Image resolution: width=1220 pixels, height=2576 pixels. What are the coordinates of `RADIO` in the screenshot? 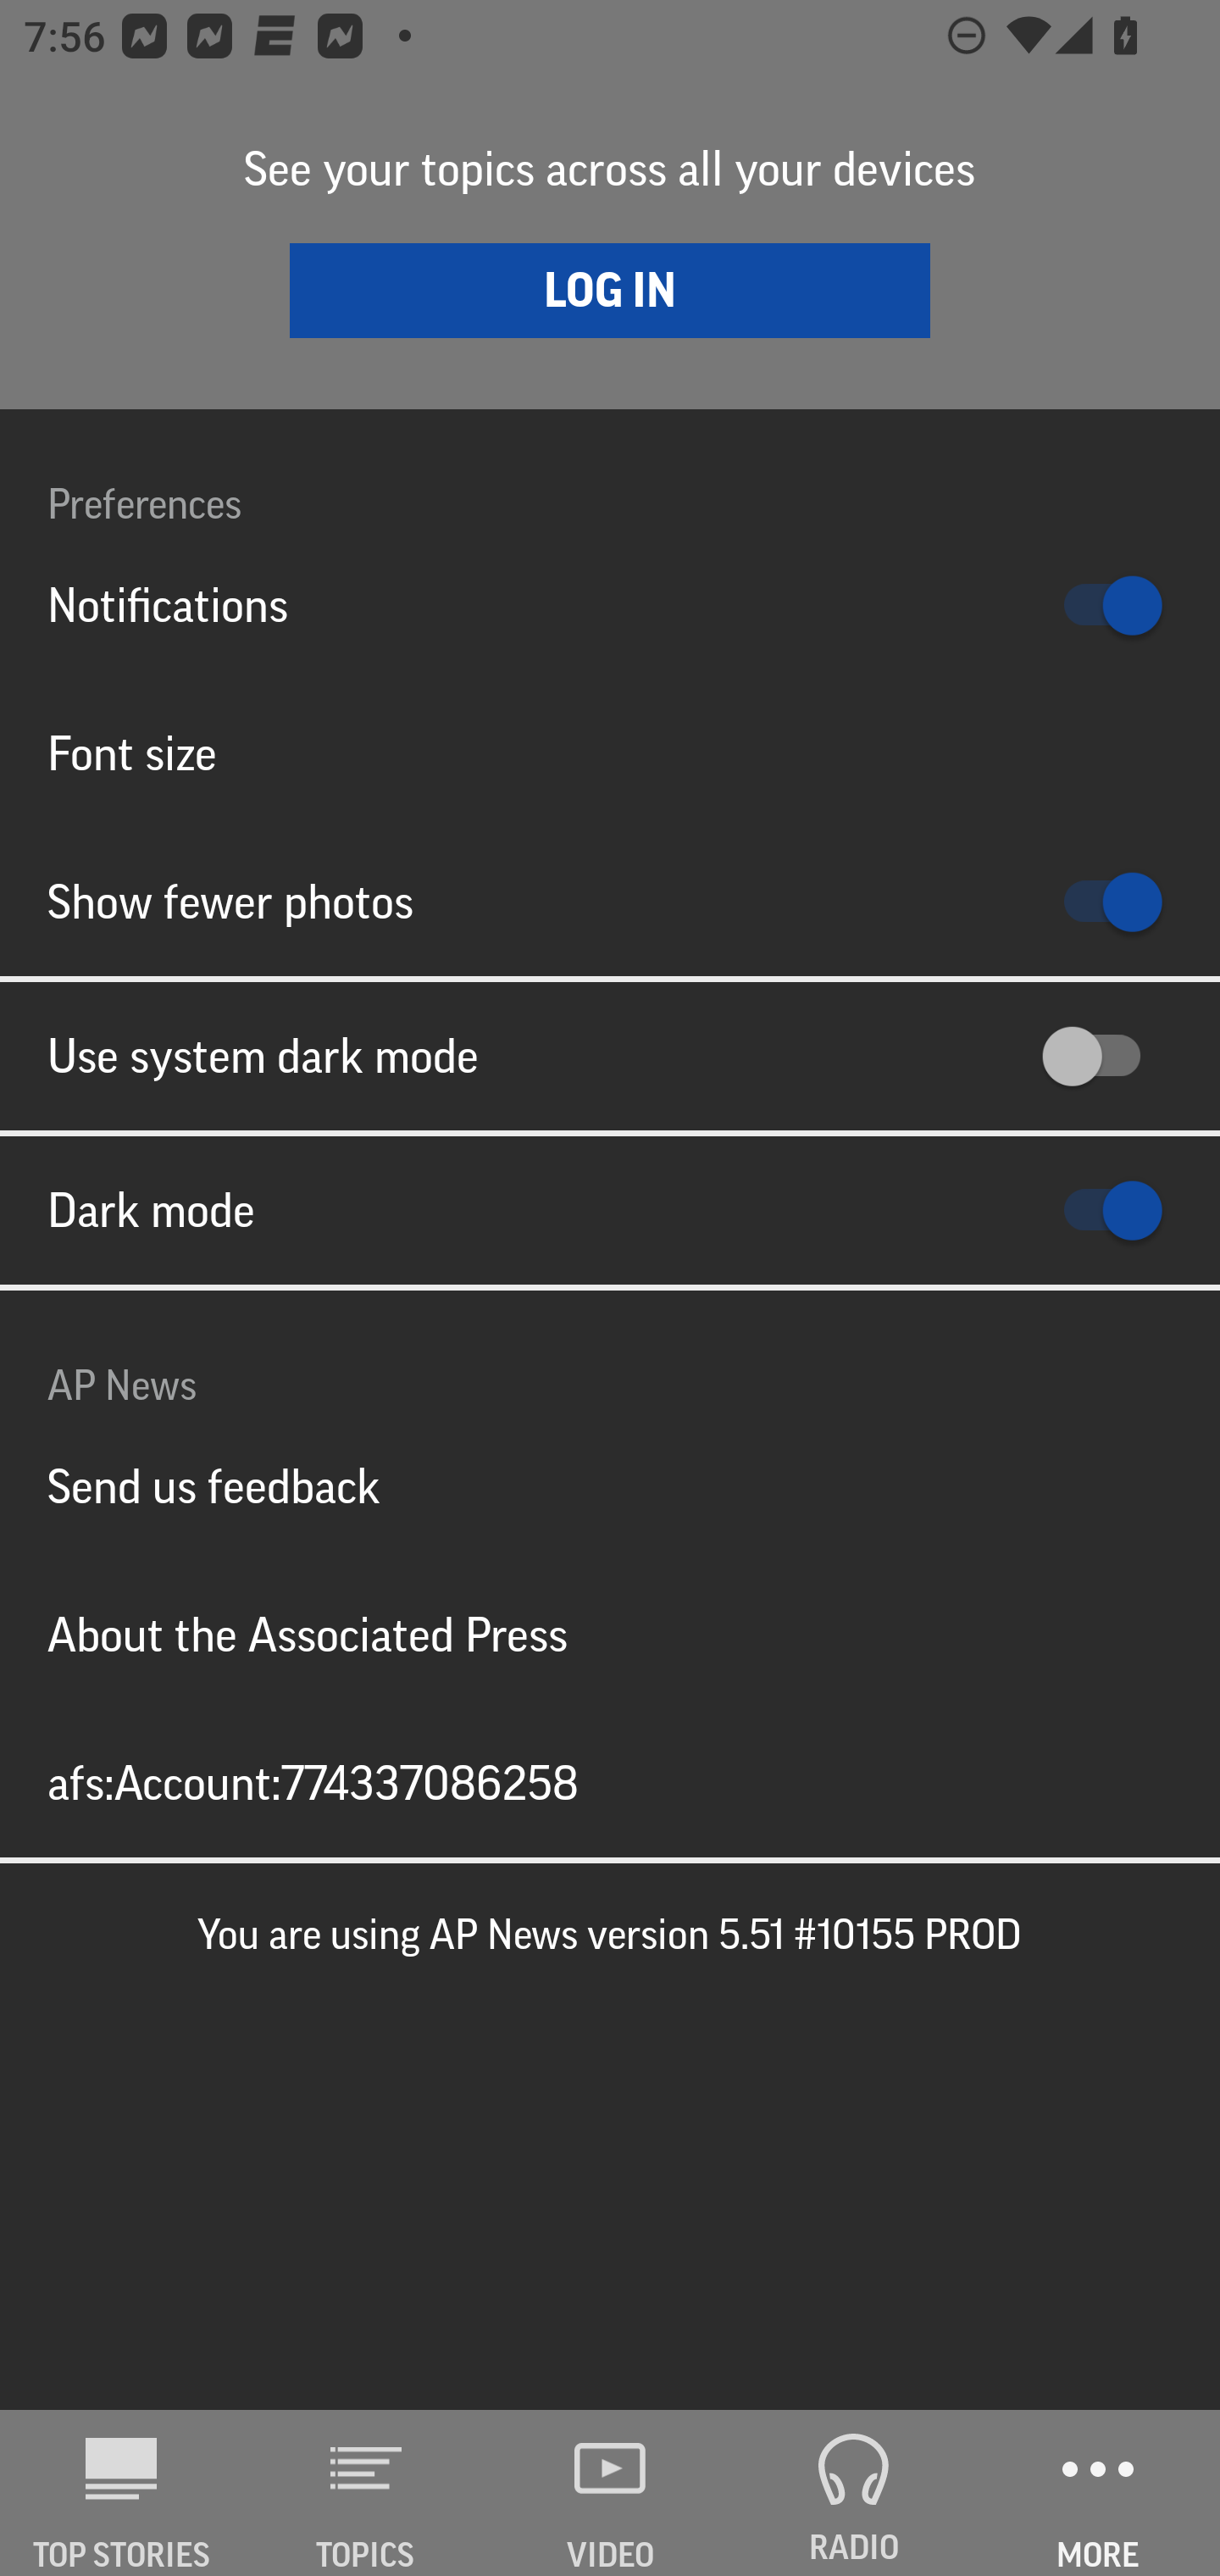 It's located at (854, 2493).